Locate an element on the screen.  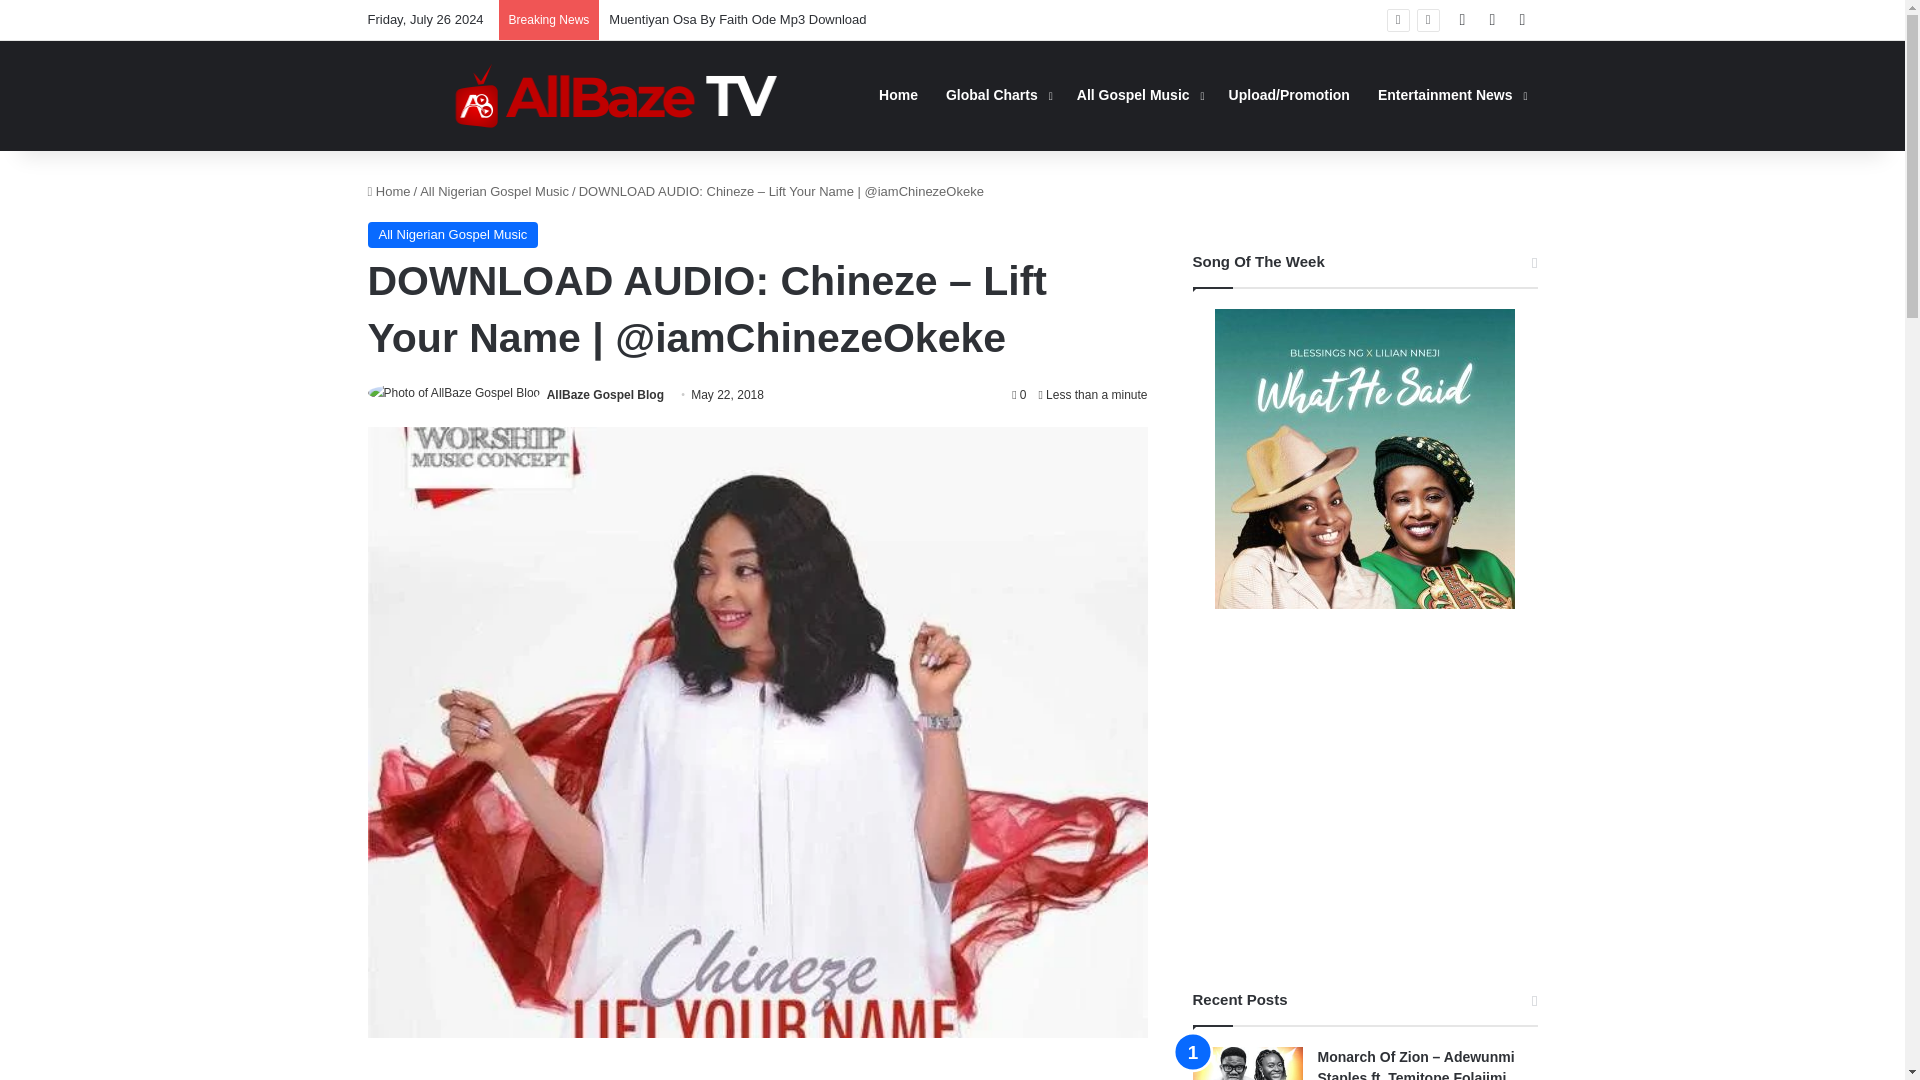
Muentiyan Osa By Faith Ode Mp3 Download is located at coordinates (736, 19).